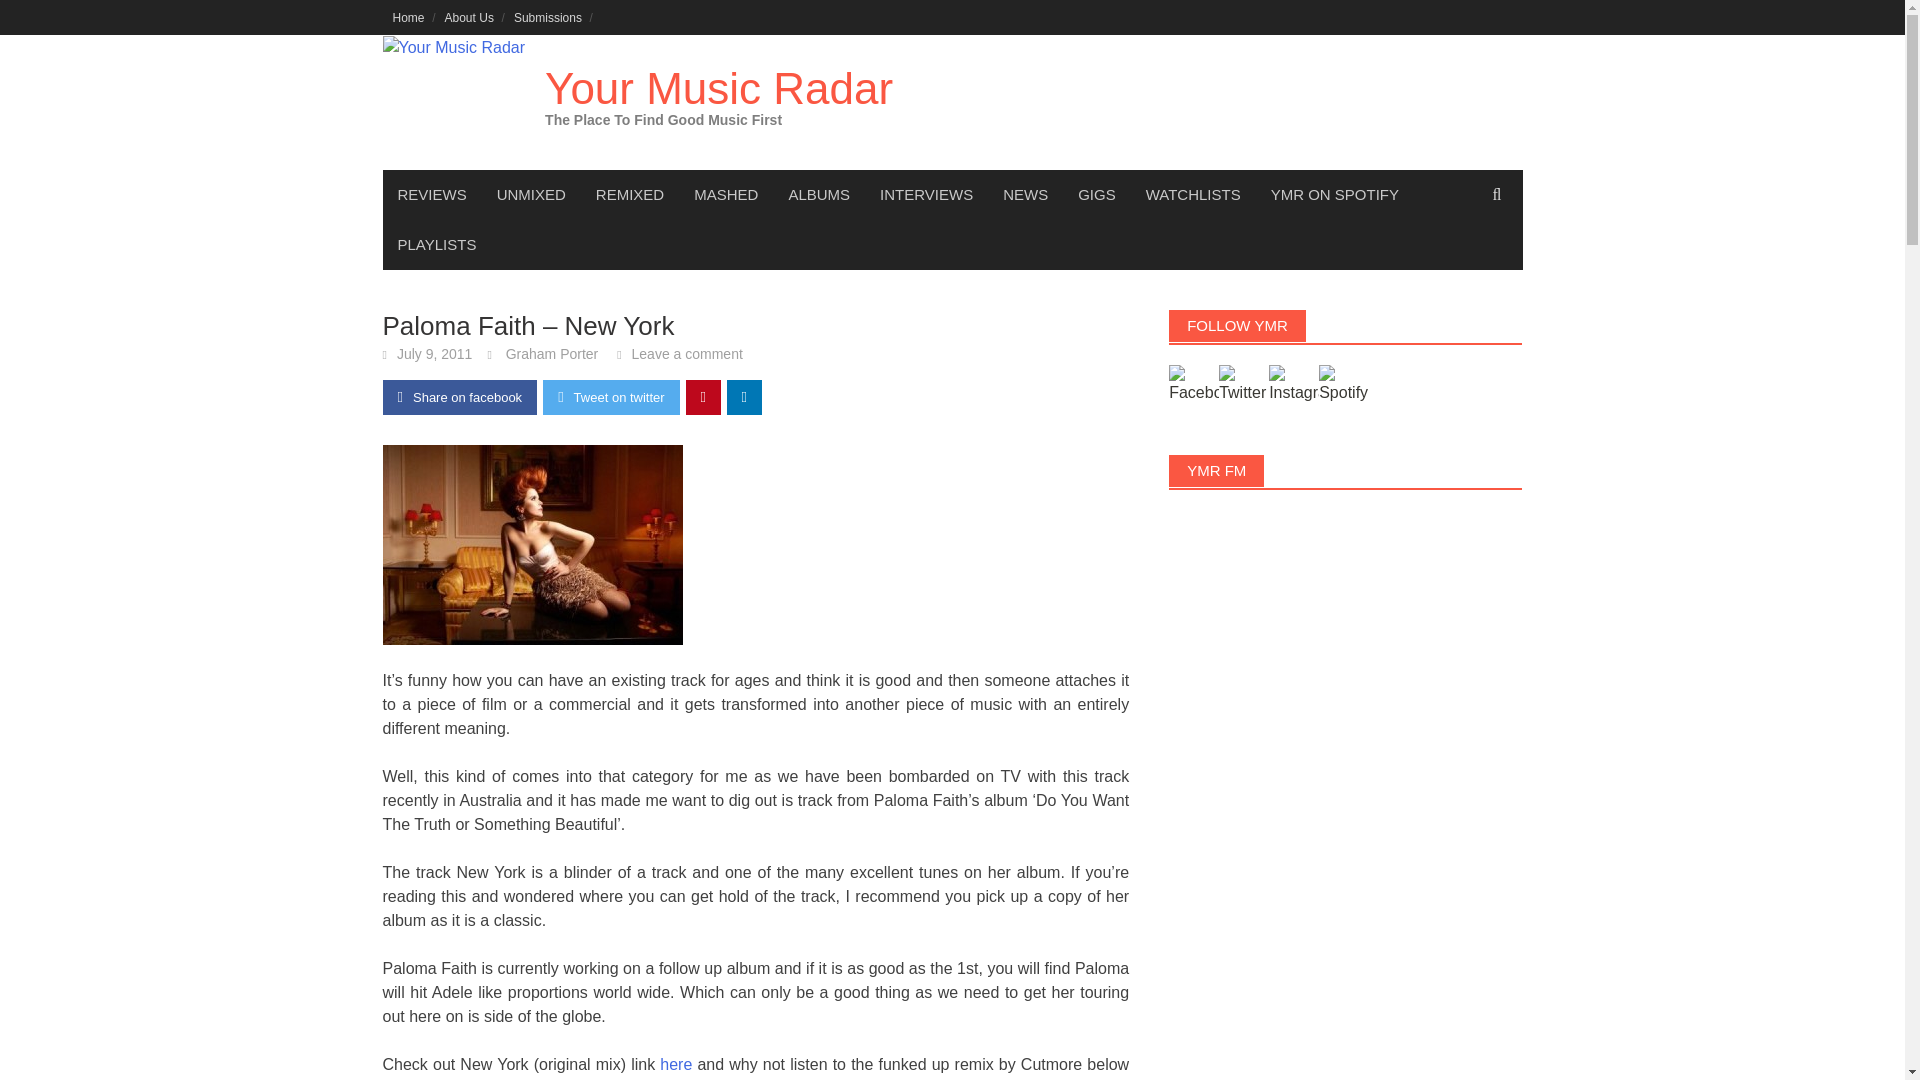  What do you see at coordinates (434, 353) in the screenshot?
I see `July 9, 2011` at bounding box center [434, 353].